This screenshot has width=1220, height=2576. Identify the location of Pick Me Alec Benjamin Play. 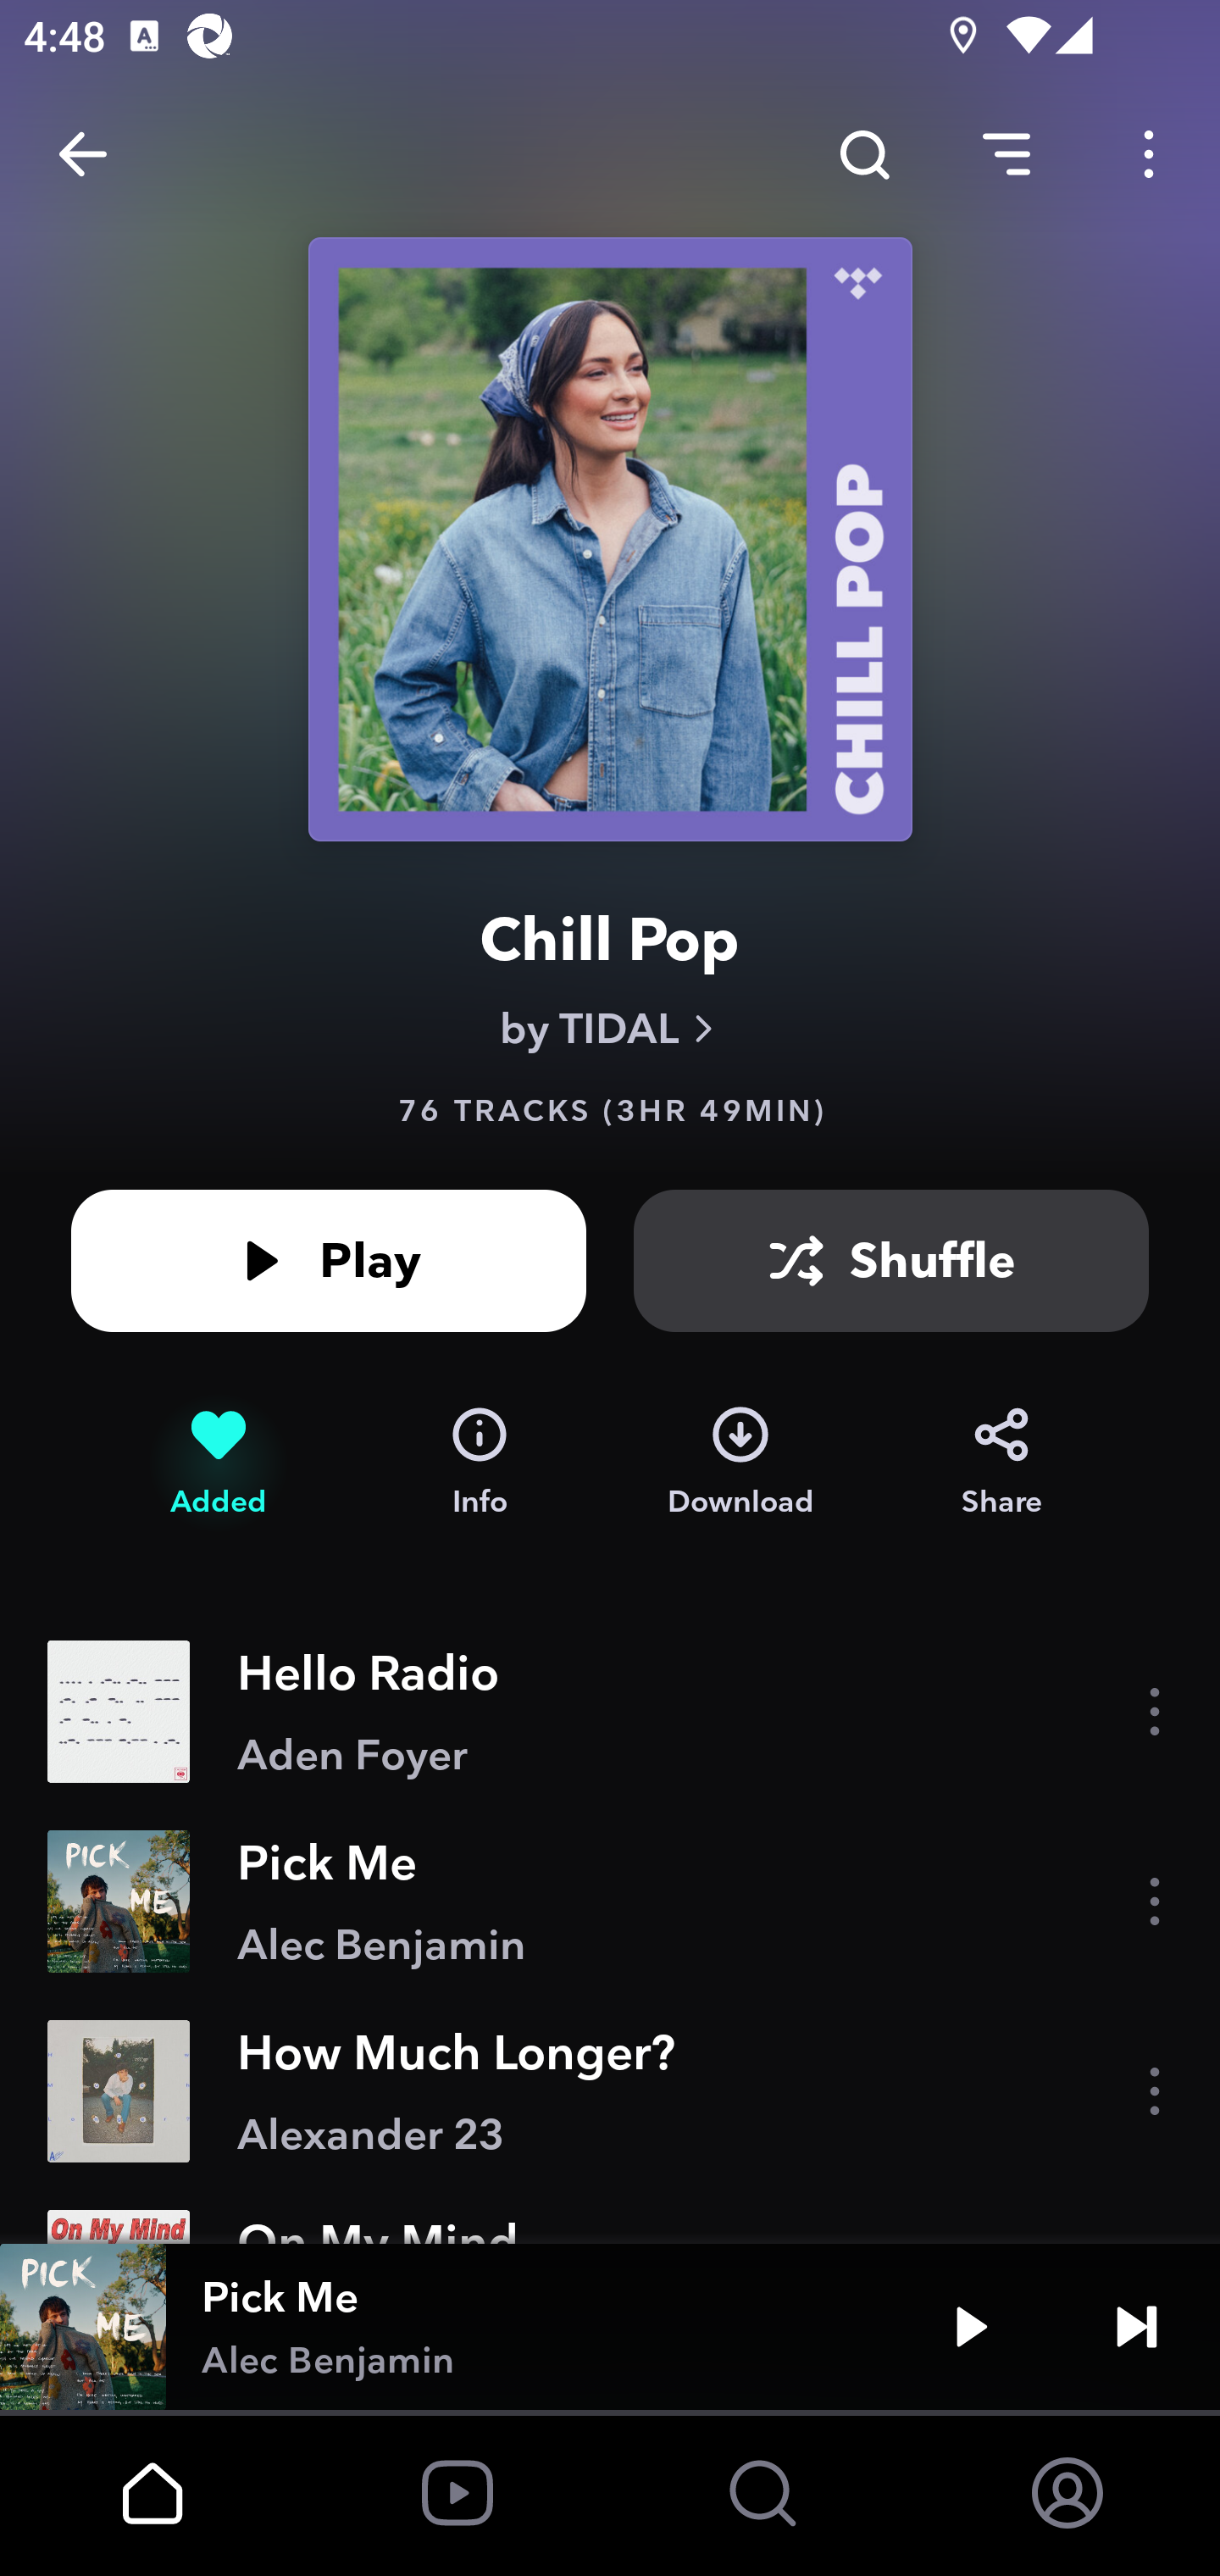
(610, 2327).